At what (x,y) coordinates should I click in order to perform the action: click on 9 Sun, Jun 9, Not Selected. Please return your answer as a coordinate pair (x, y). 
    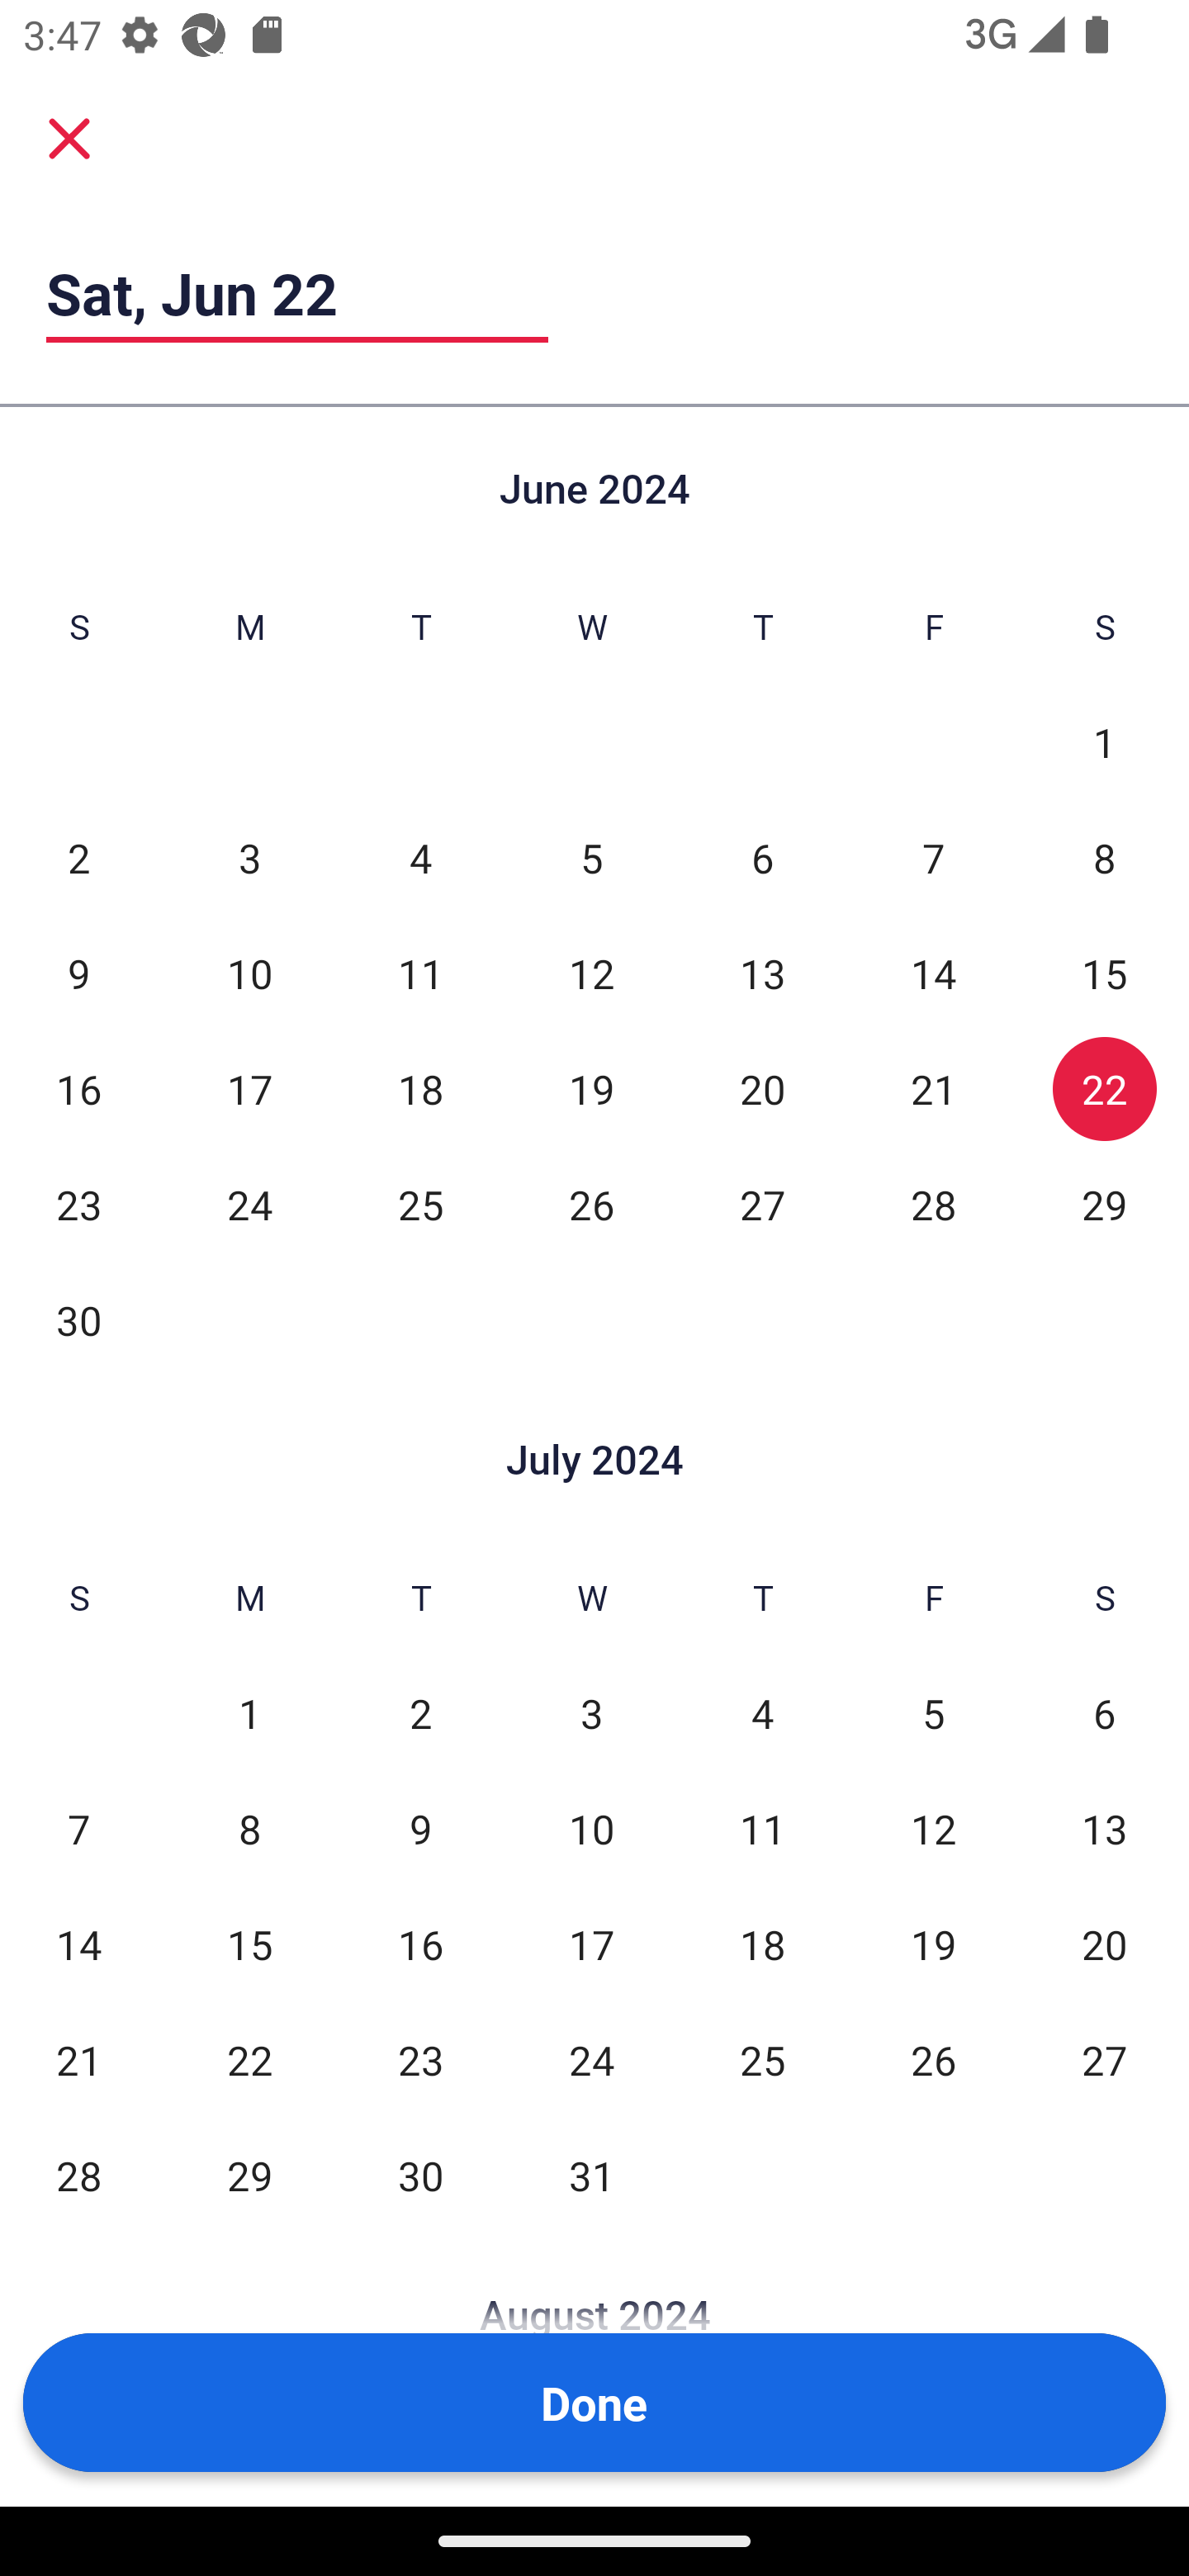
    Looking at the image, I should click on (78, 973).